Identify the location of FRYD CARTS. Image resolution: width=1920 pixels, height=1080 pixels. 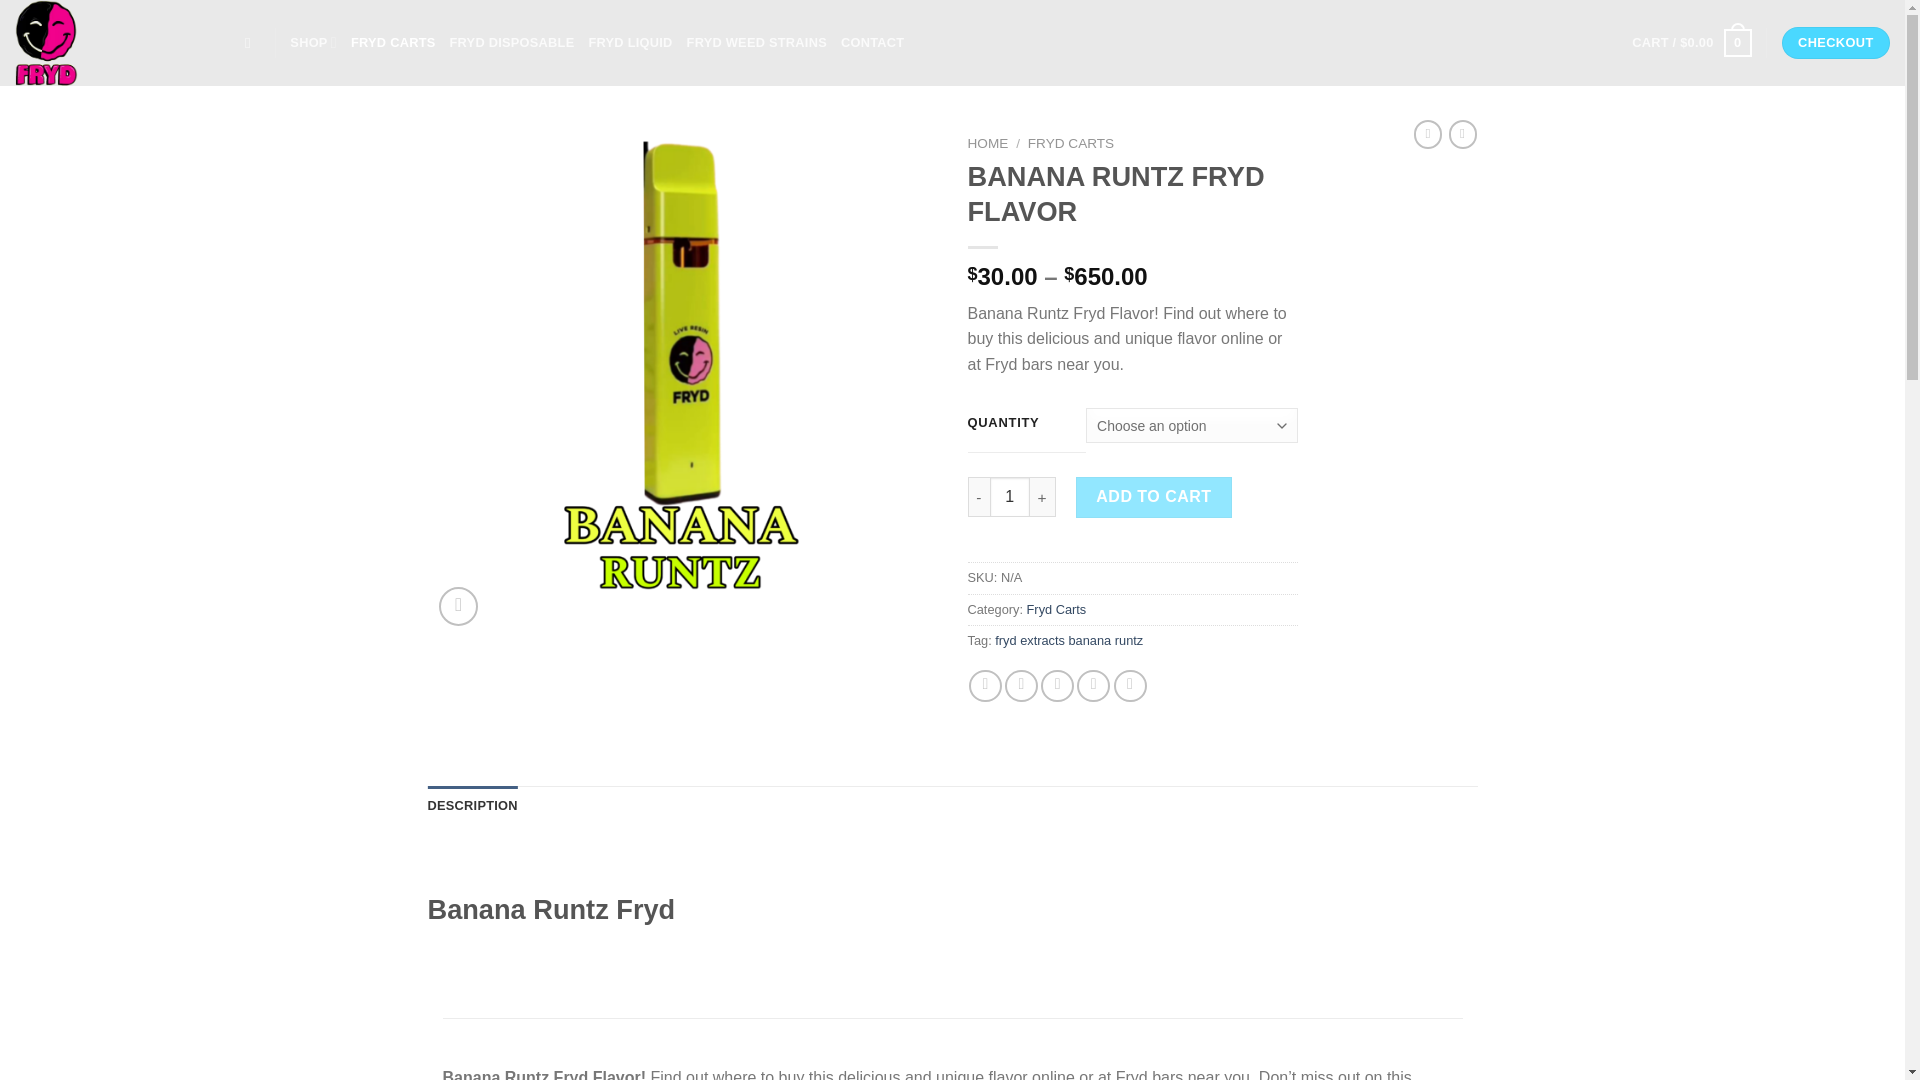
(393, 42).